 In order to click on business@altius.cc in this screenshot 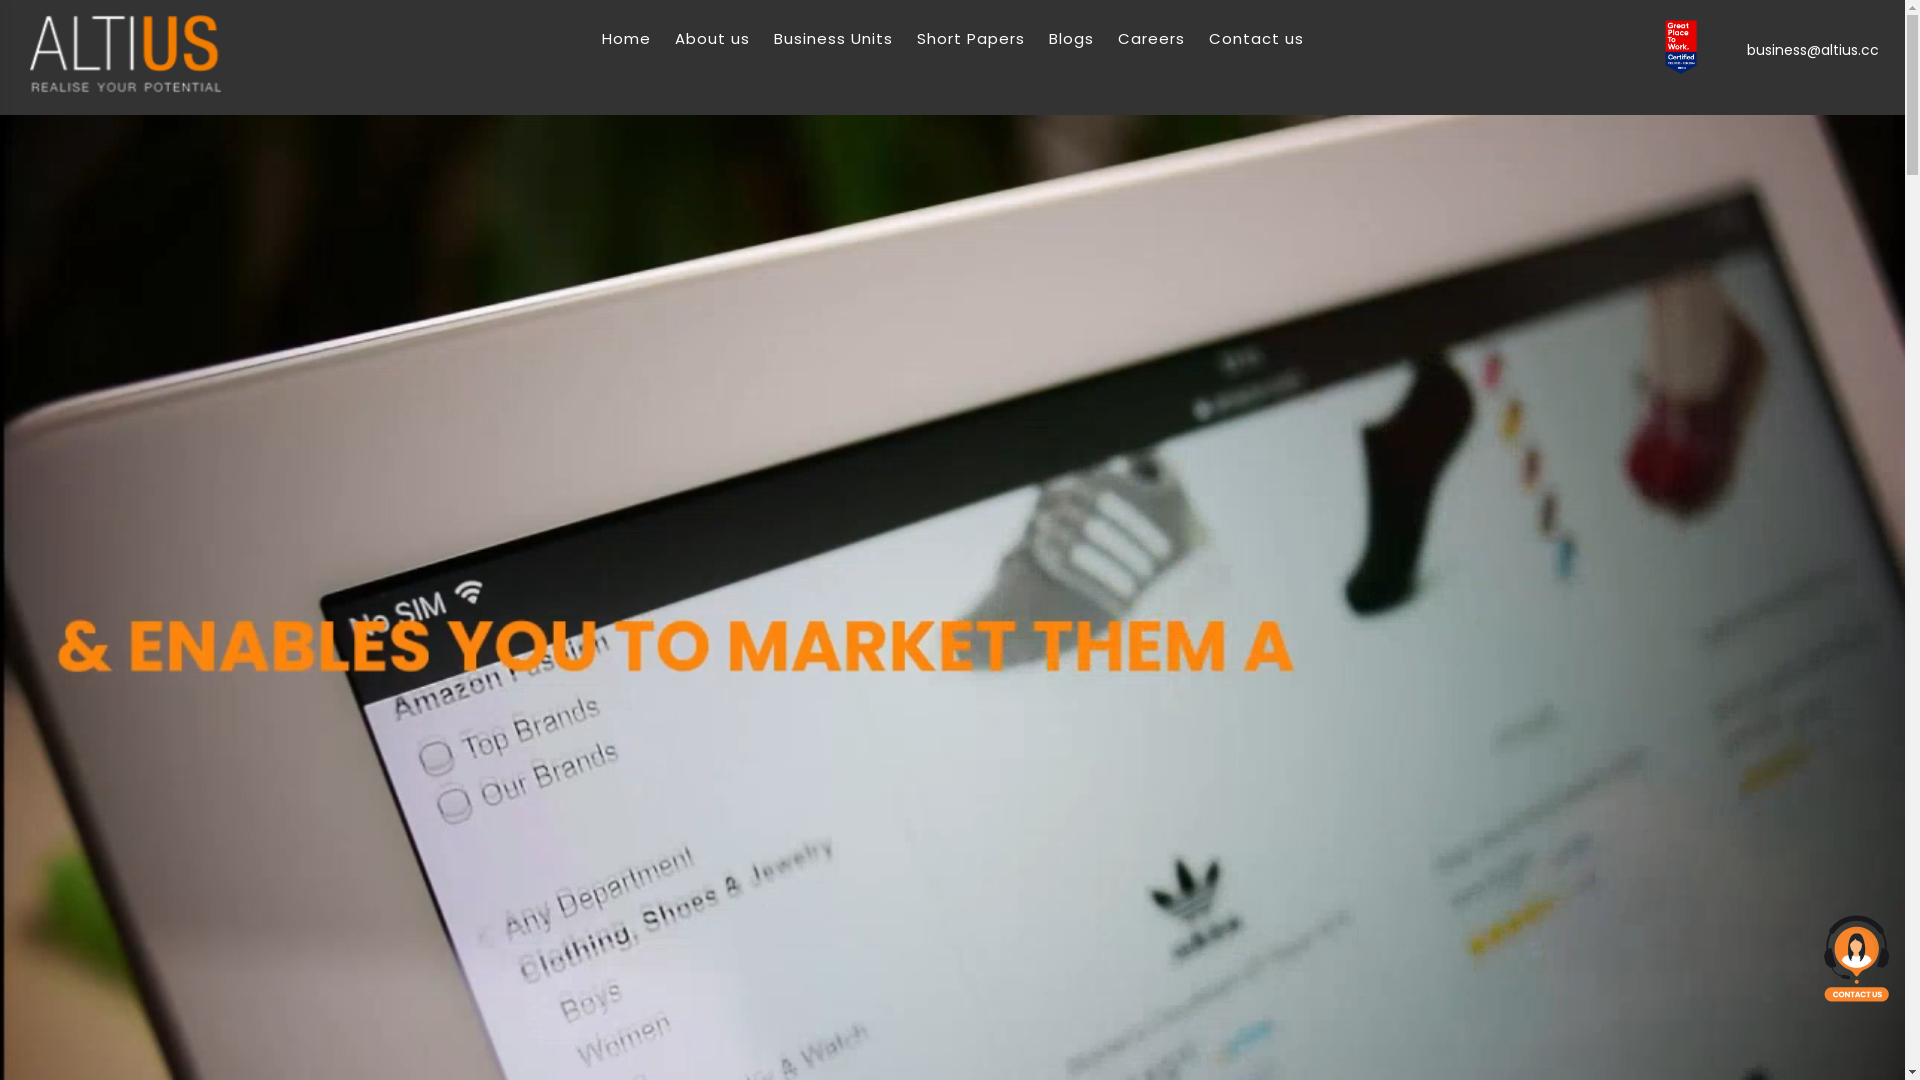, I will do `click(1810, 50)`.